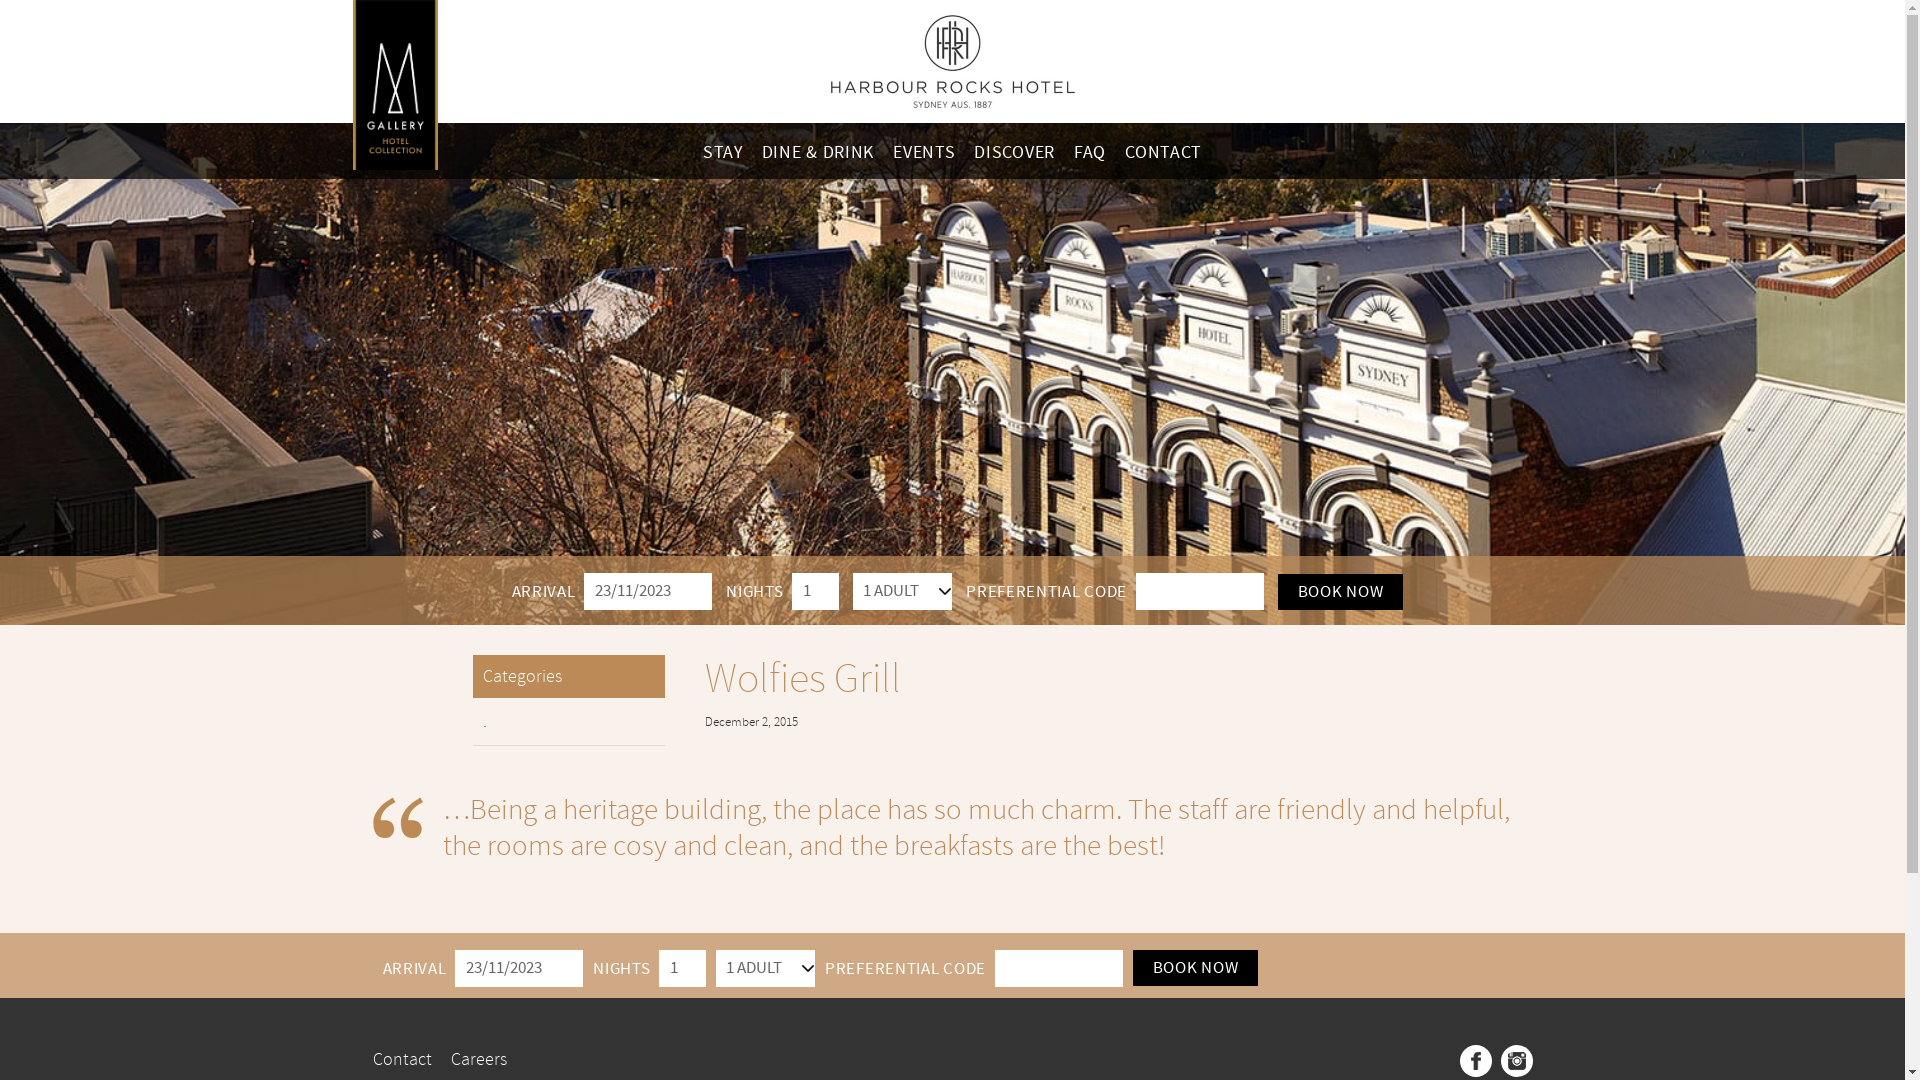  What do you see at coordinates (1476, 1061) in the screenshot?
I see `Facebook` at bounding box center [1476, 1061].